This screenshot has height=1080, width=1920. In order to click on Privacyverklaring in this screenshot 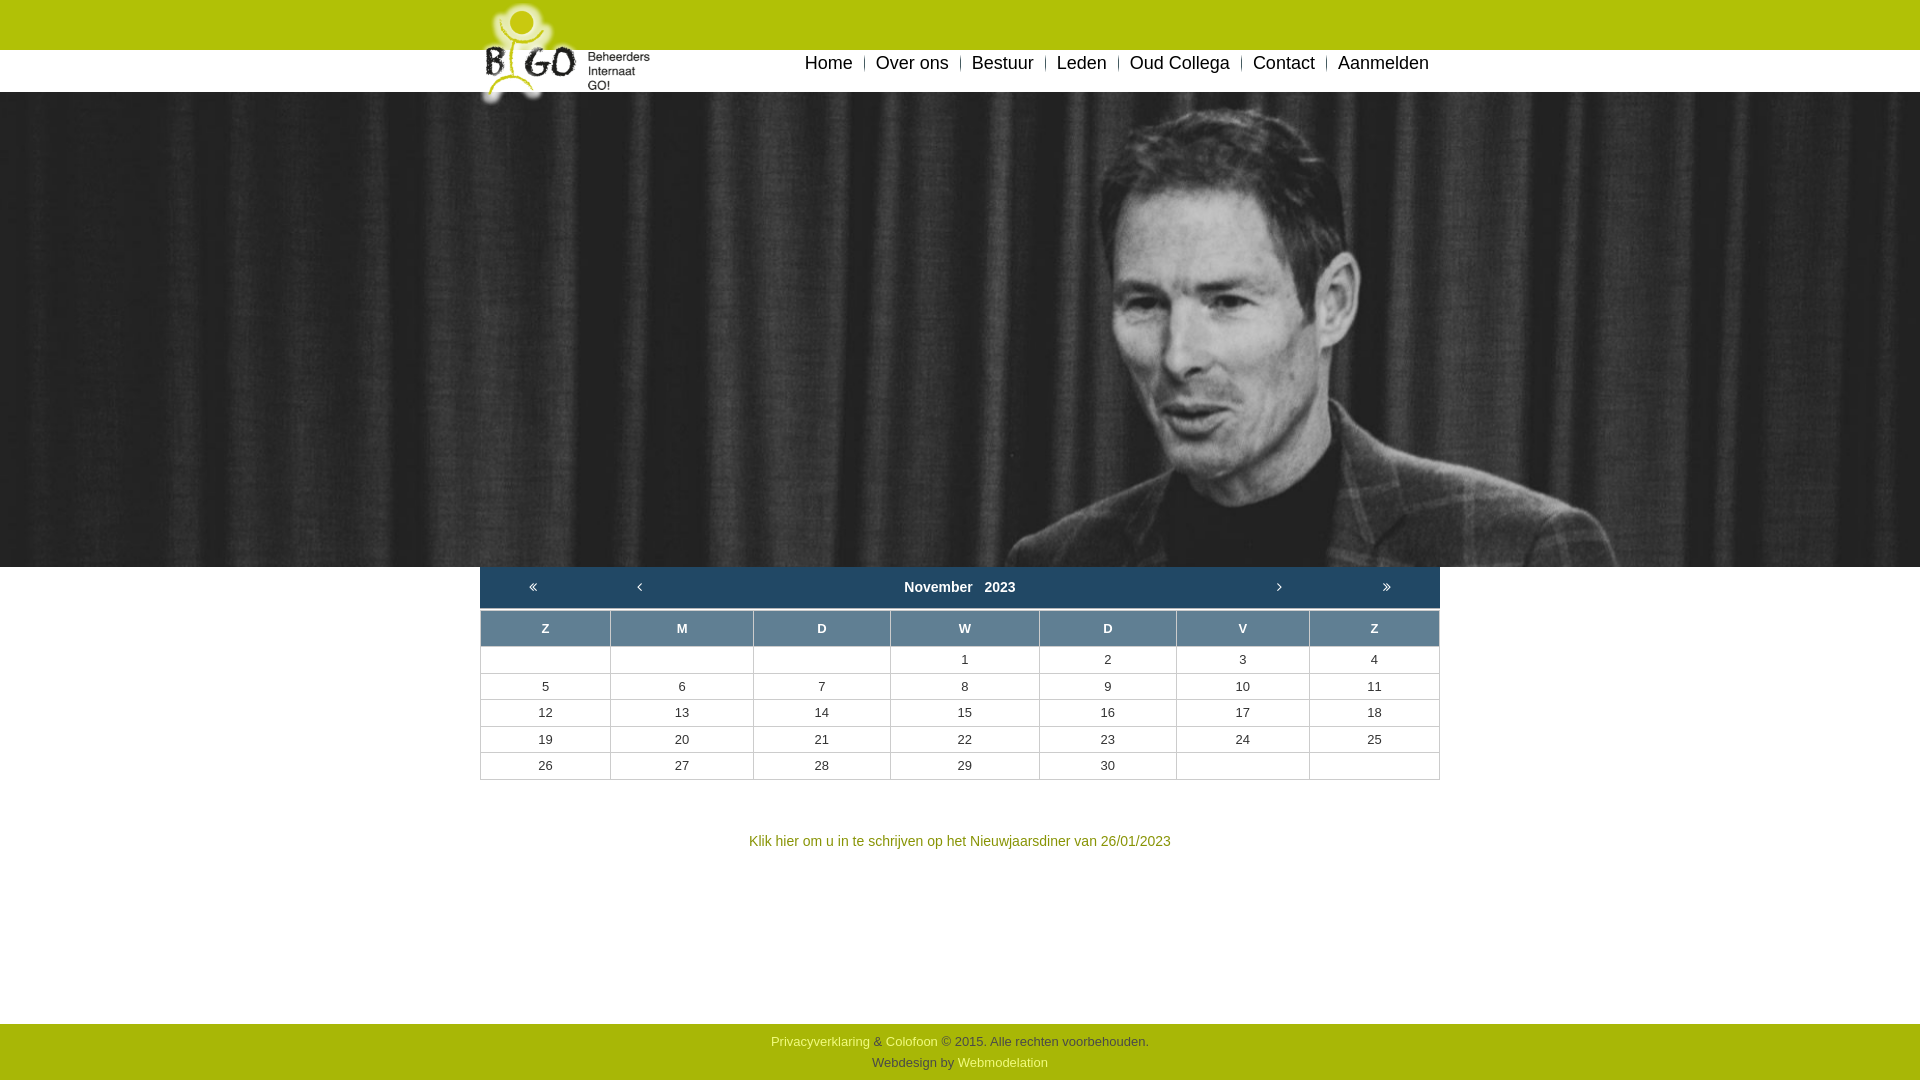, I will do `click(820, 1042)`.